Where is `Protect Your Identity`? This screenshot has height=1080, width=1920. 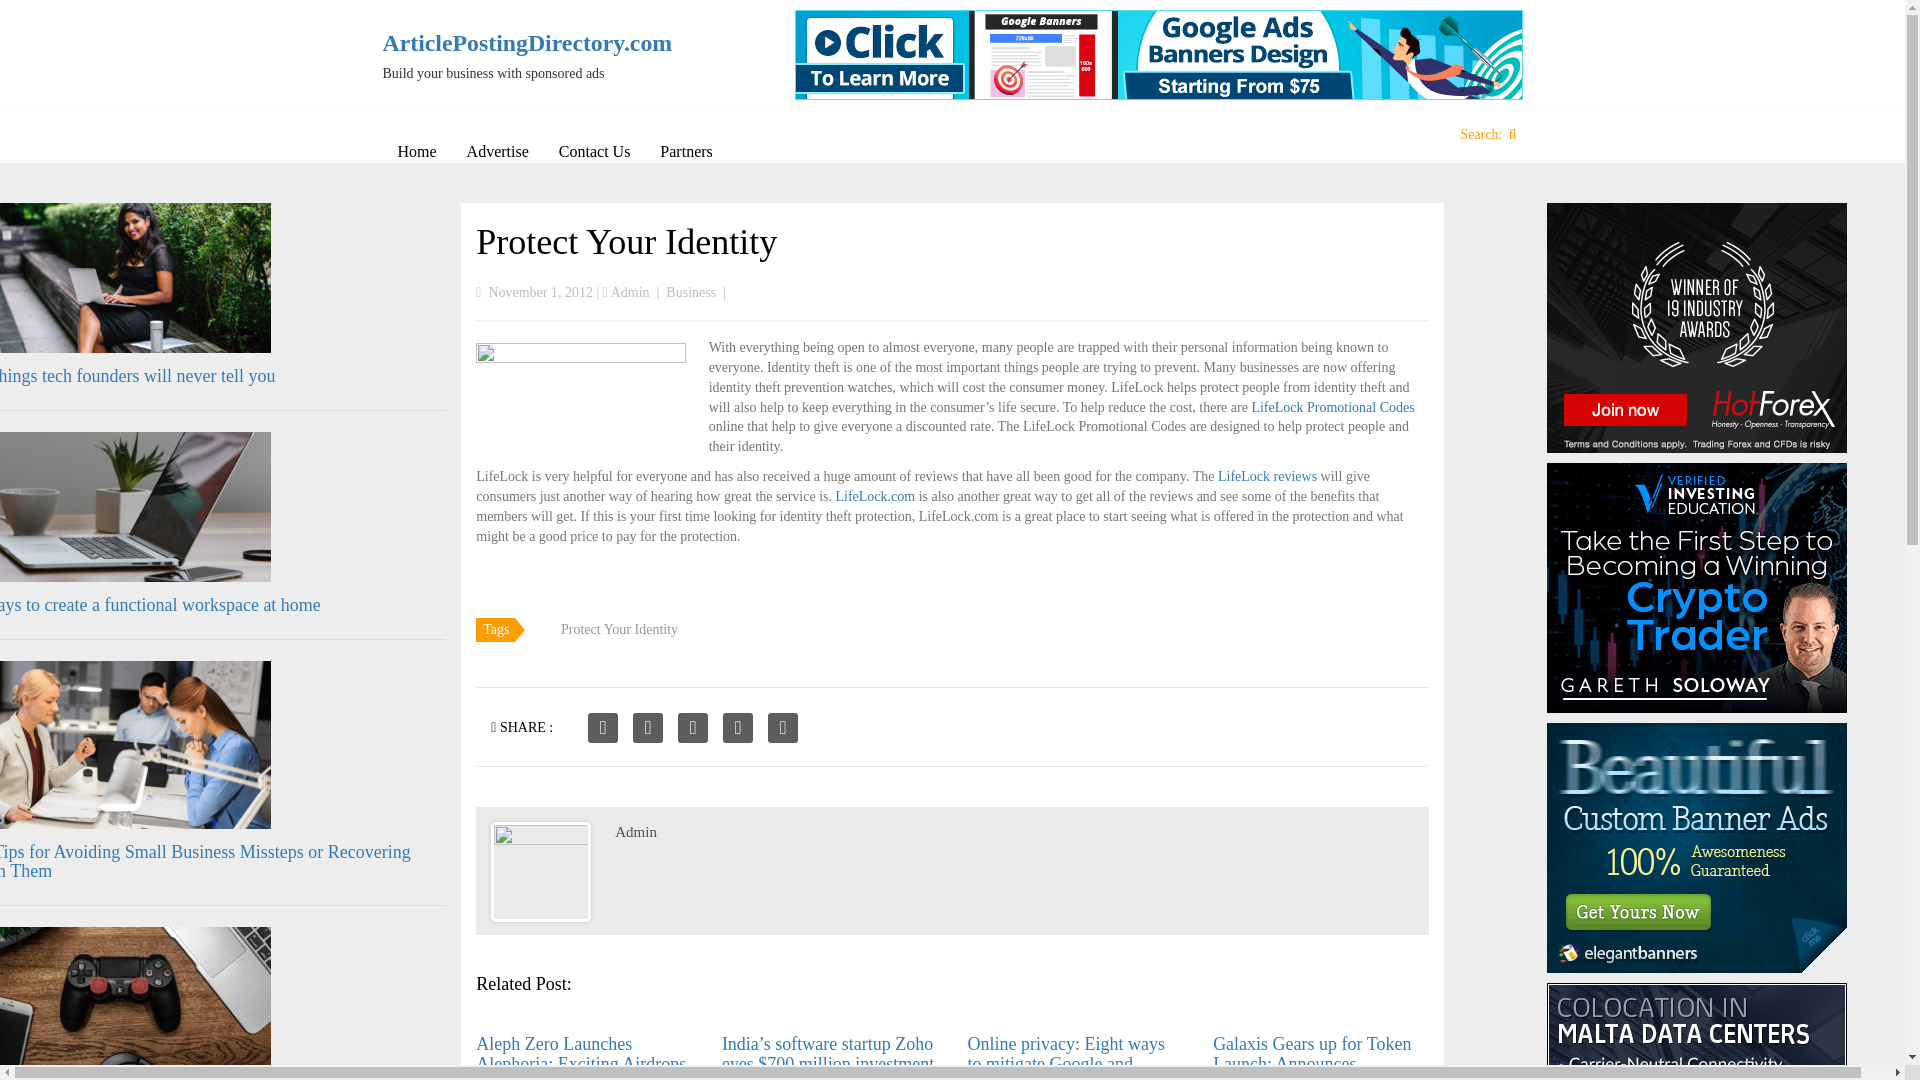 Protect Your Identity is located at coordinates (626, 242).